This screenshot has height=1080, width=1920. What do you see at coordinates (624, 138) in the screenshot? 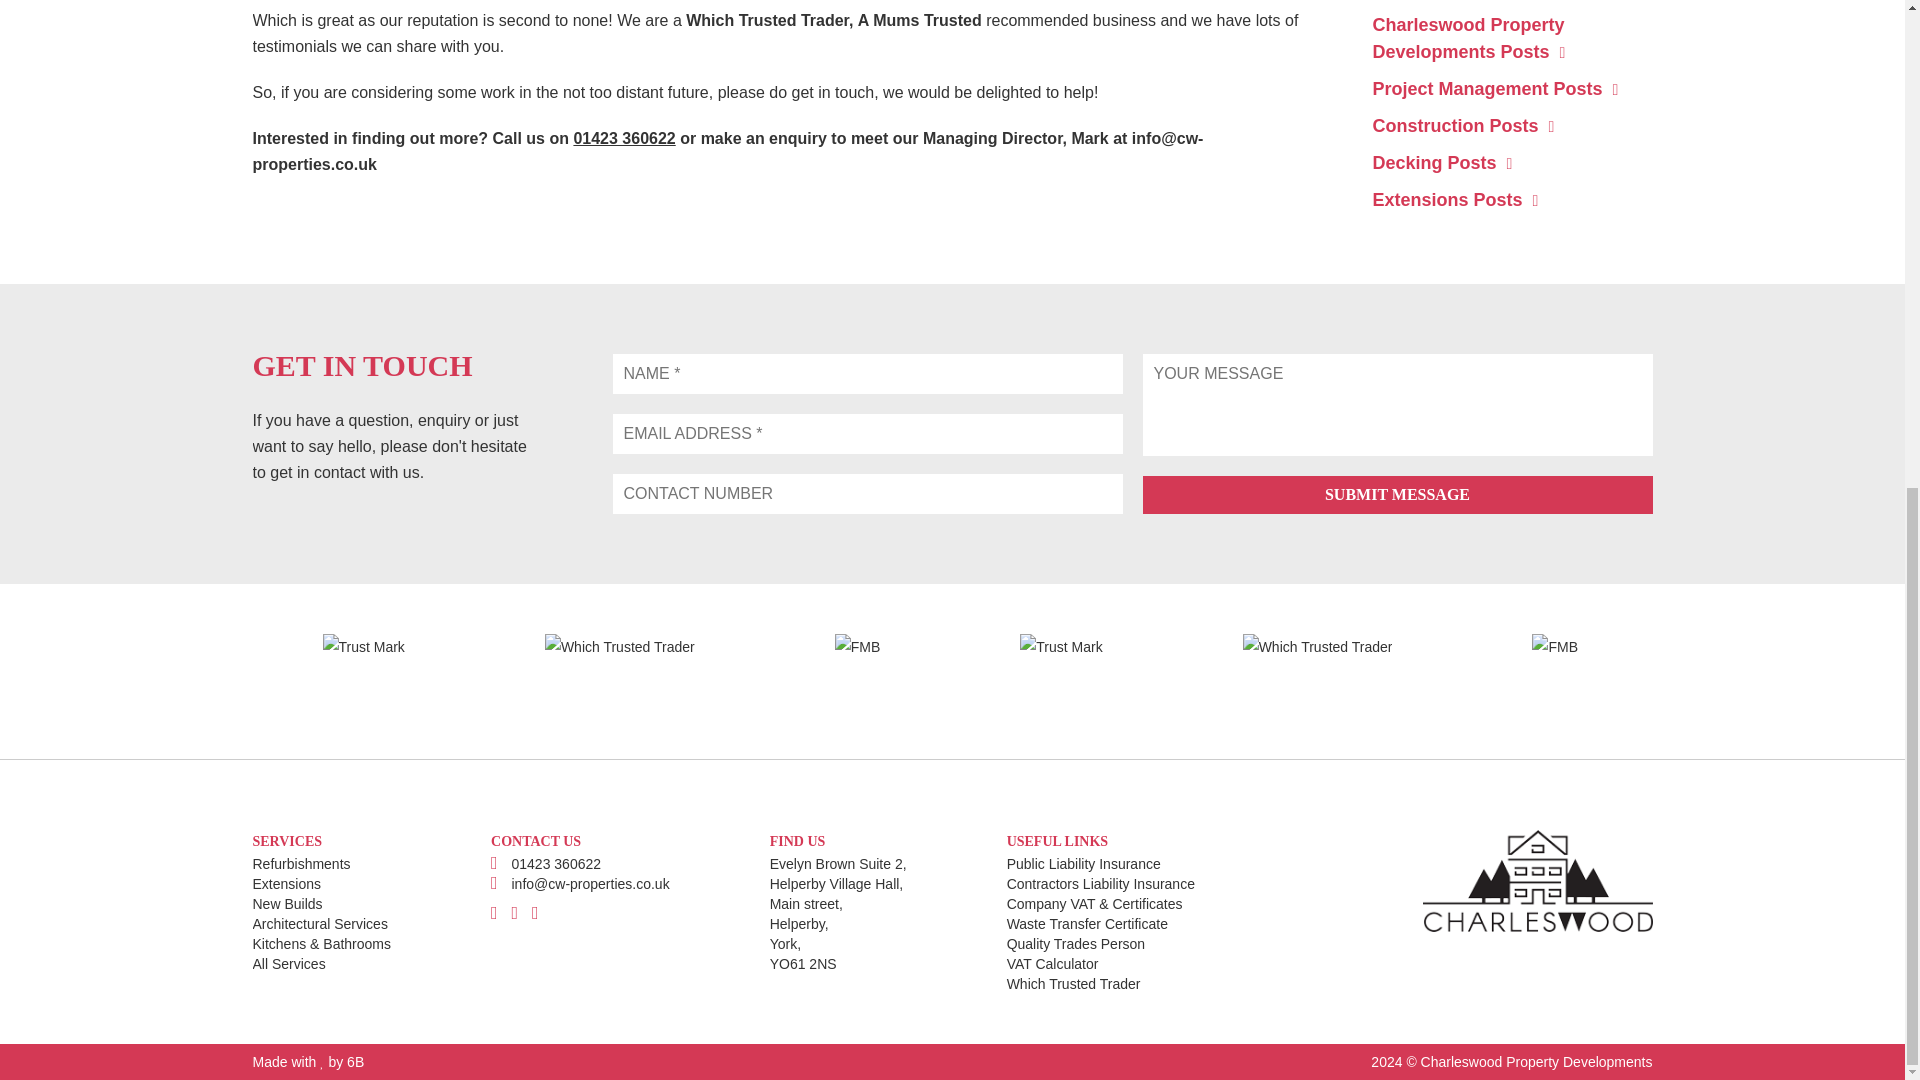
I see `01423 360622` at bounding box center [624, 138].